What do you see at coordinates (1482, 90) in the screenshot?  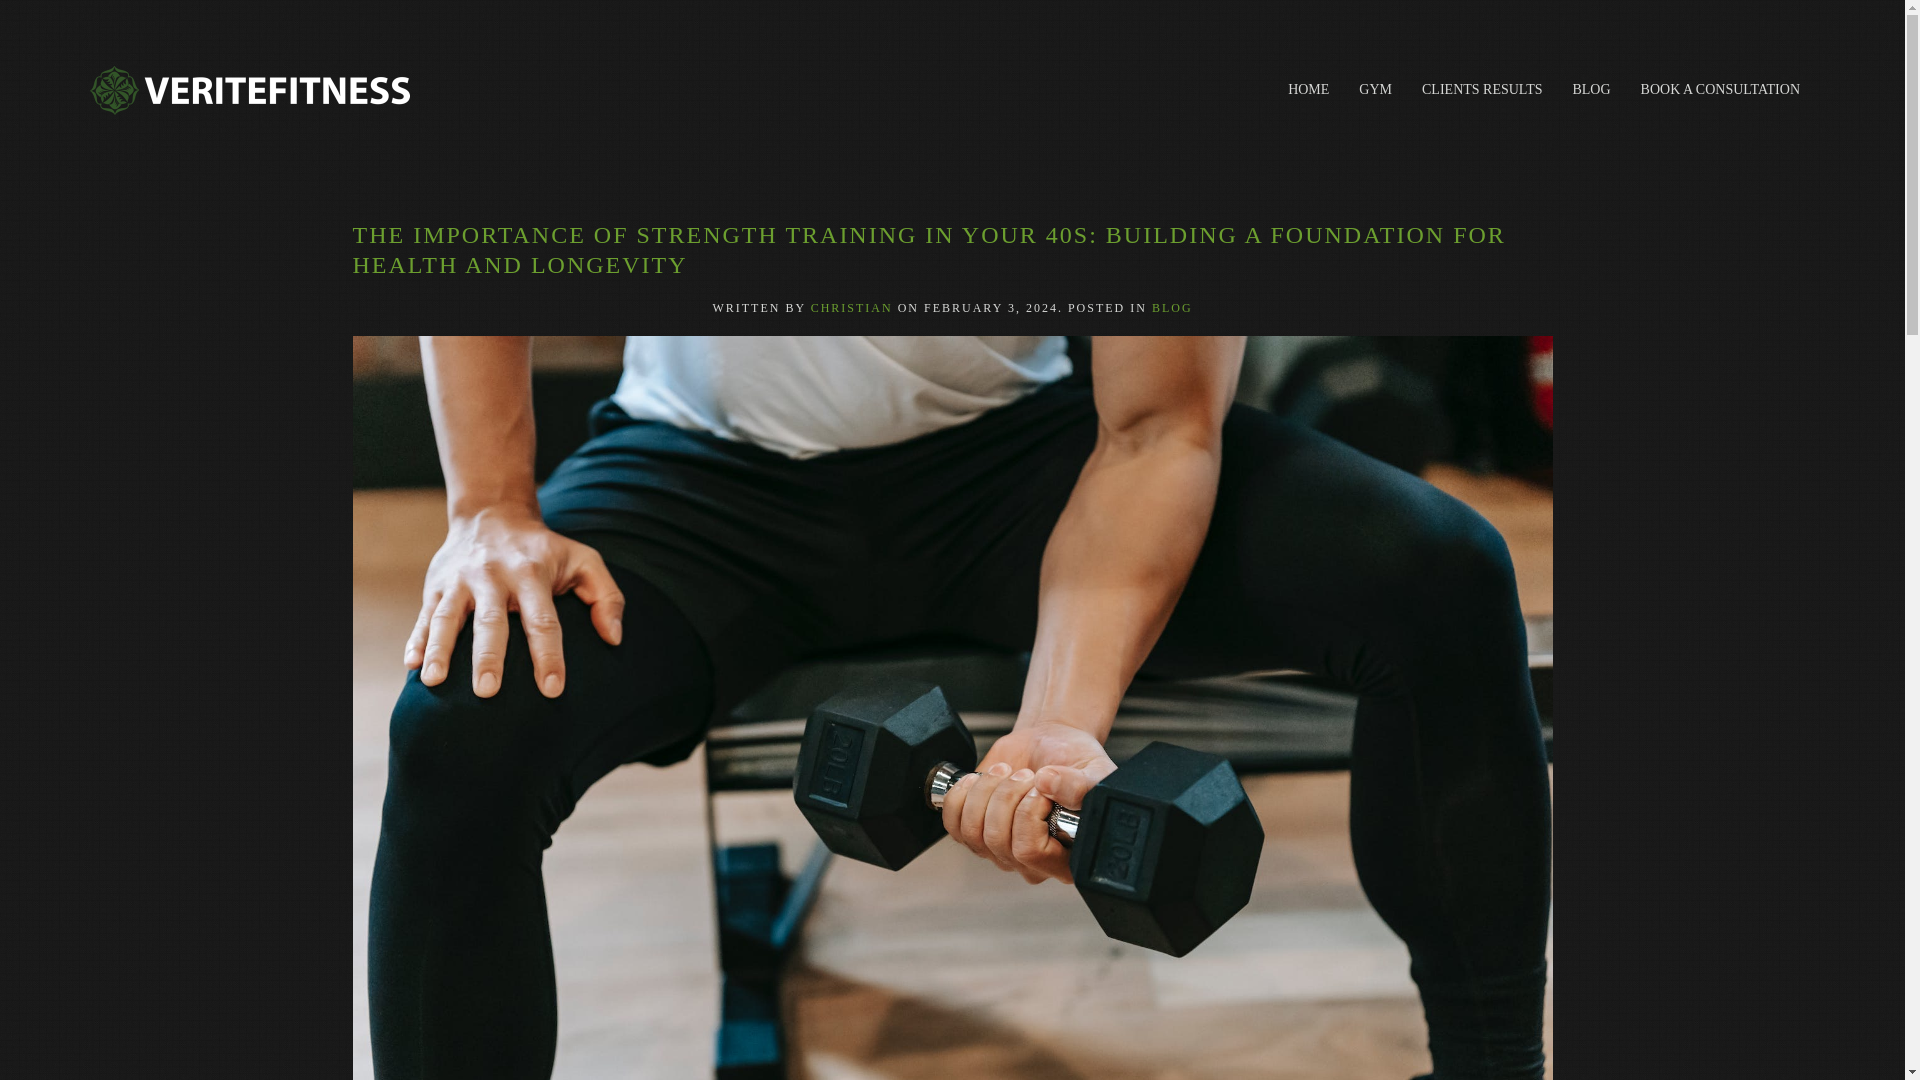 I see `CLIENTS RESULTS` at bounding box center [1482, 90].